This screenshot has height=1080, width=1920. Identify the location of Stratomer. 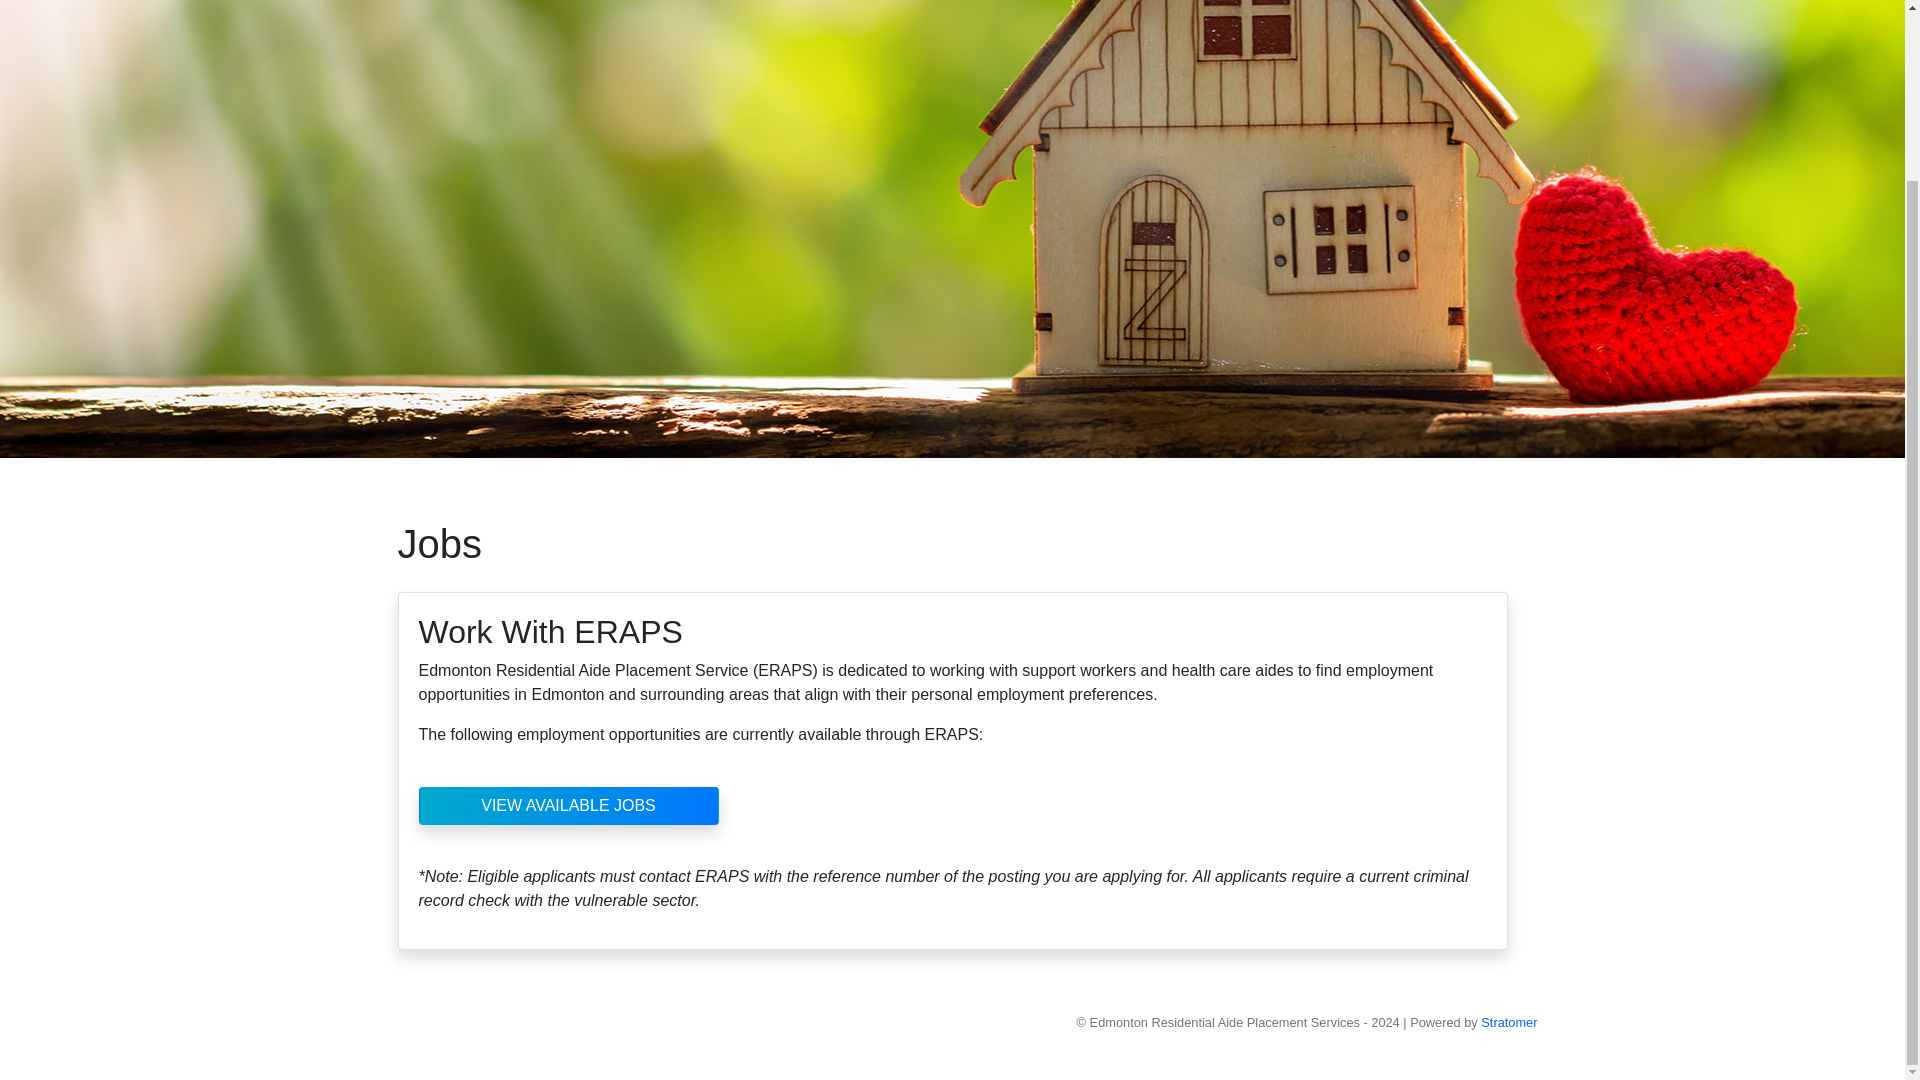
(1508, 1022).